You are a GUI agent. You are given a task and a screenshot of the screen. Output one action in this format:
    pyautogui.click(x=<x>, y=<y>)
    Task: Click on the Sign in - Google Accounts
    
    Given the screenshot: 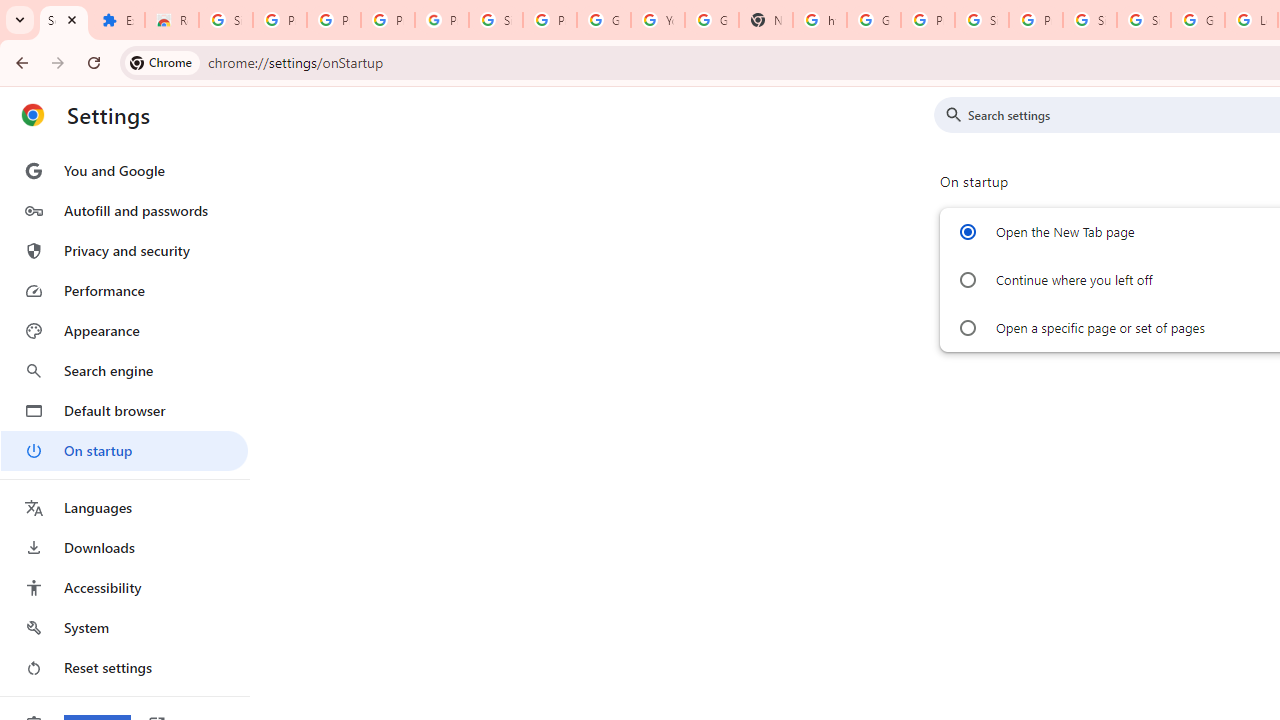 What is the action you would take?
    pyautogui.click(x=496, y=20)
    